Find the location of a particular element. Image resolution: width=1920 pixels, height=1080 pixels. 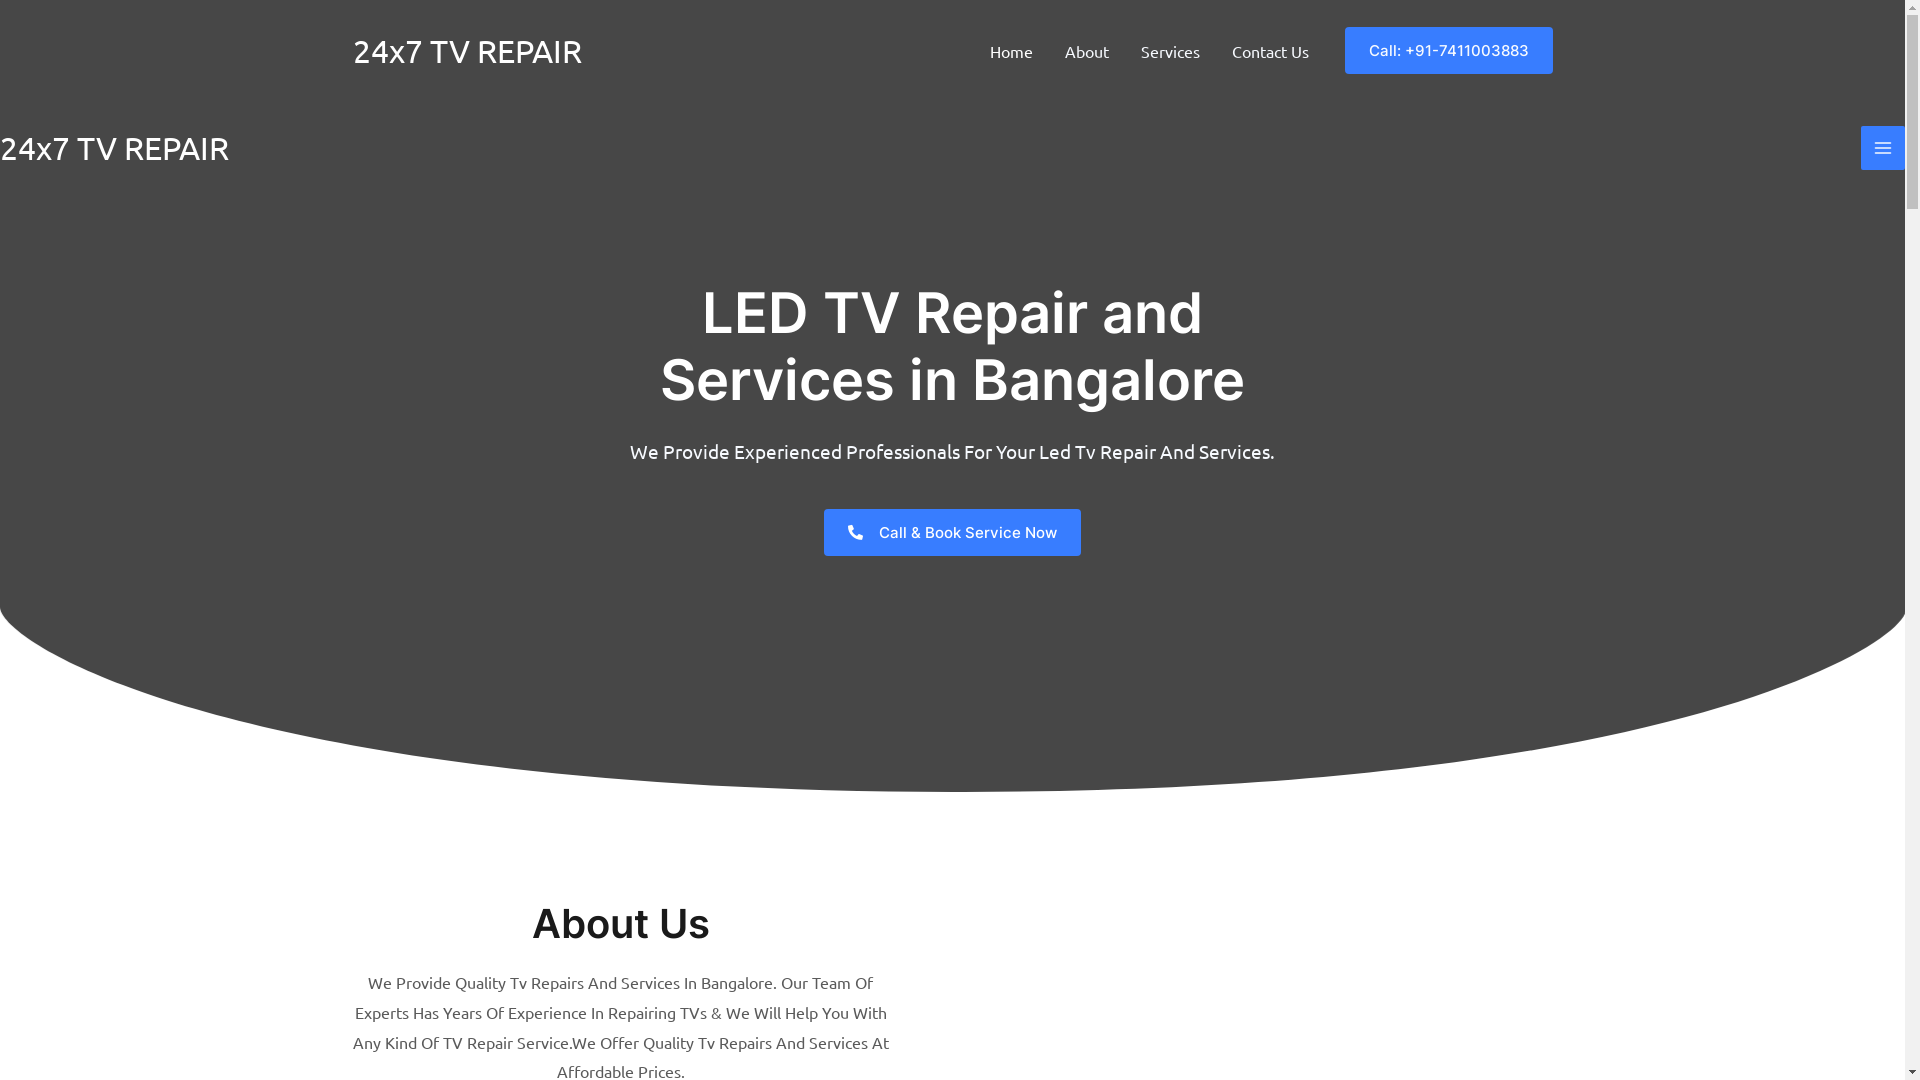

Call: +91-7411003883 is located at coordinates (1448, 50).